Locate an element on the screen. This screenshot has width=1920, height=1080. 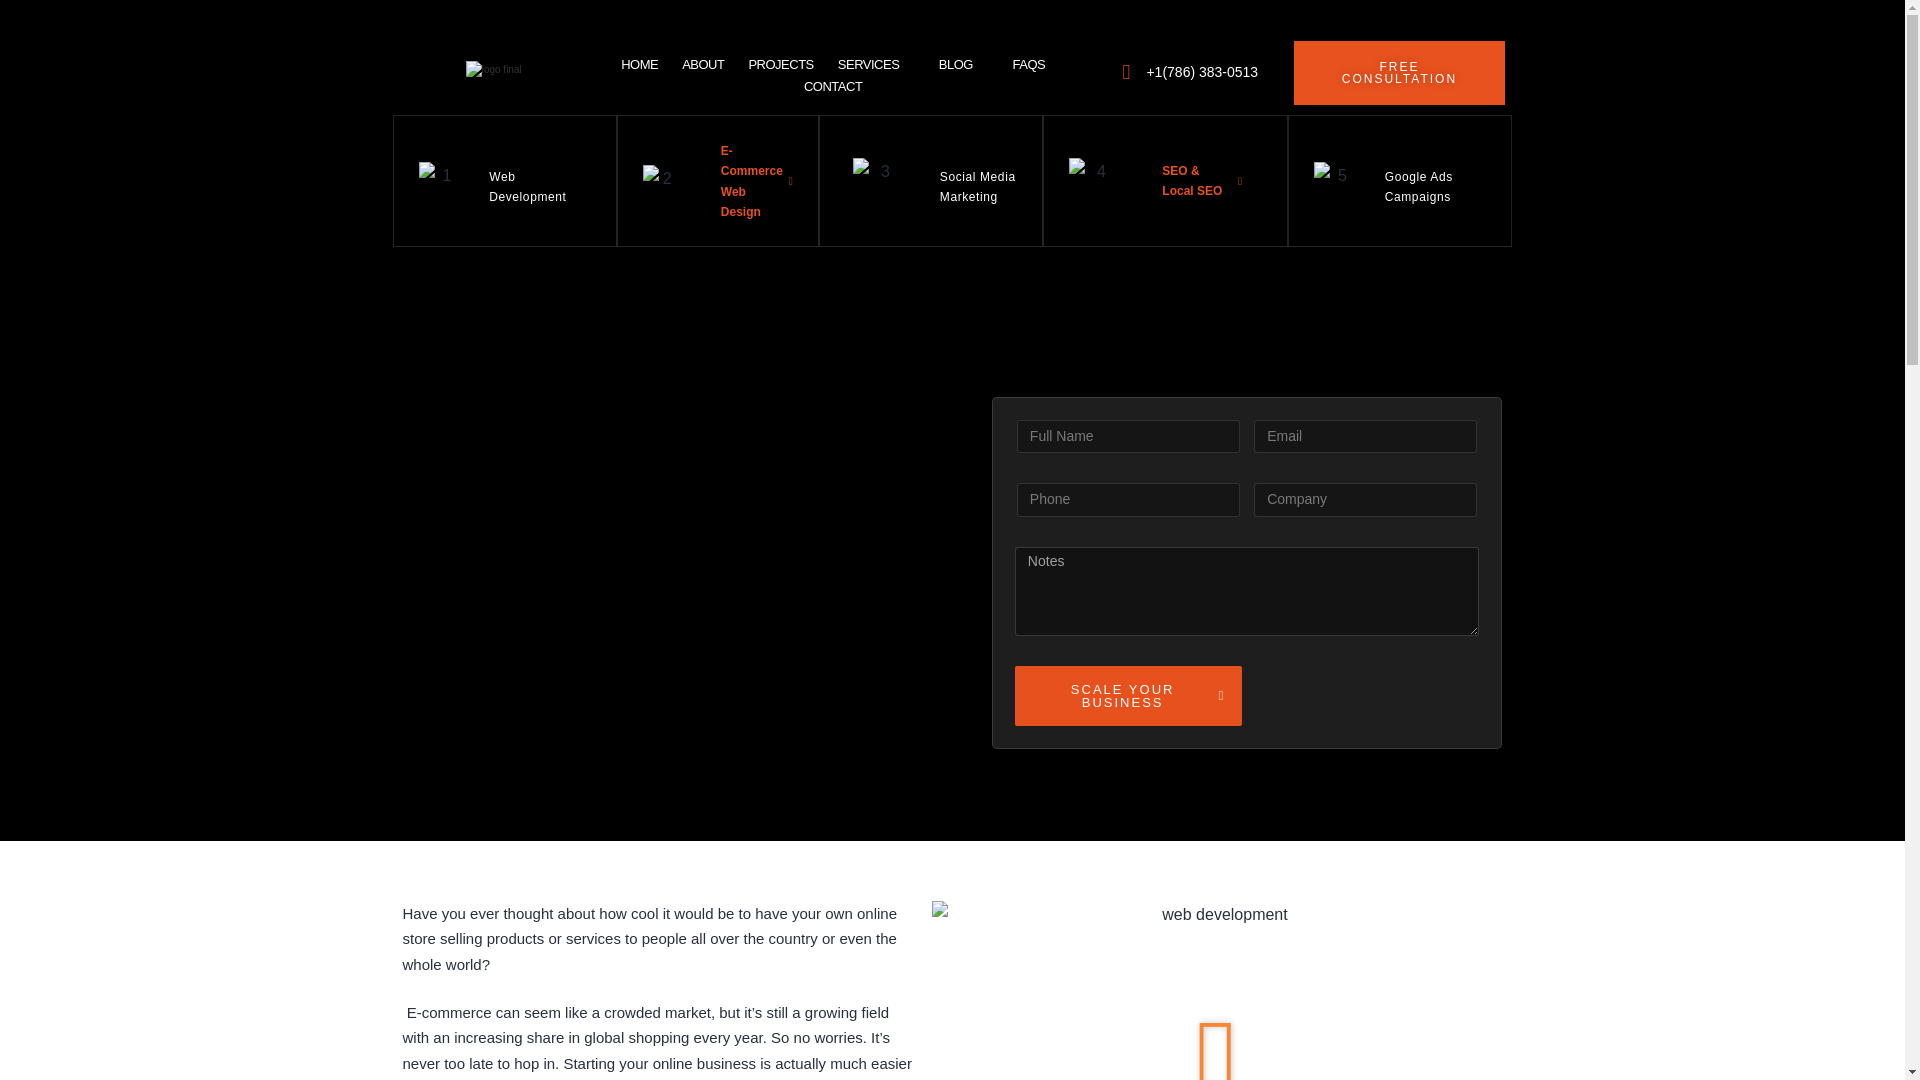
Web development explainer 2 is located at coordinates (438, 181).